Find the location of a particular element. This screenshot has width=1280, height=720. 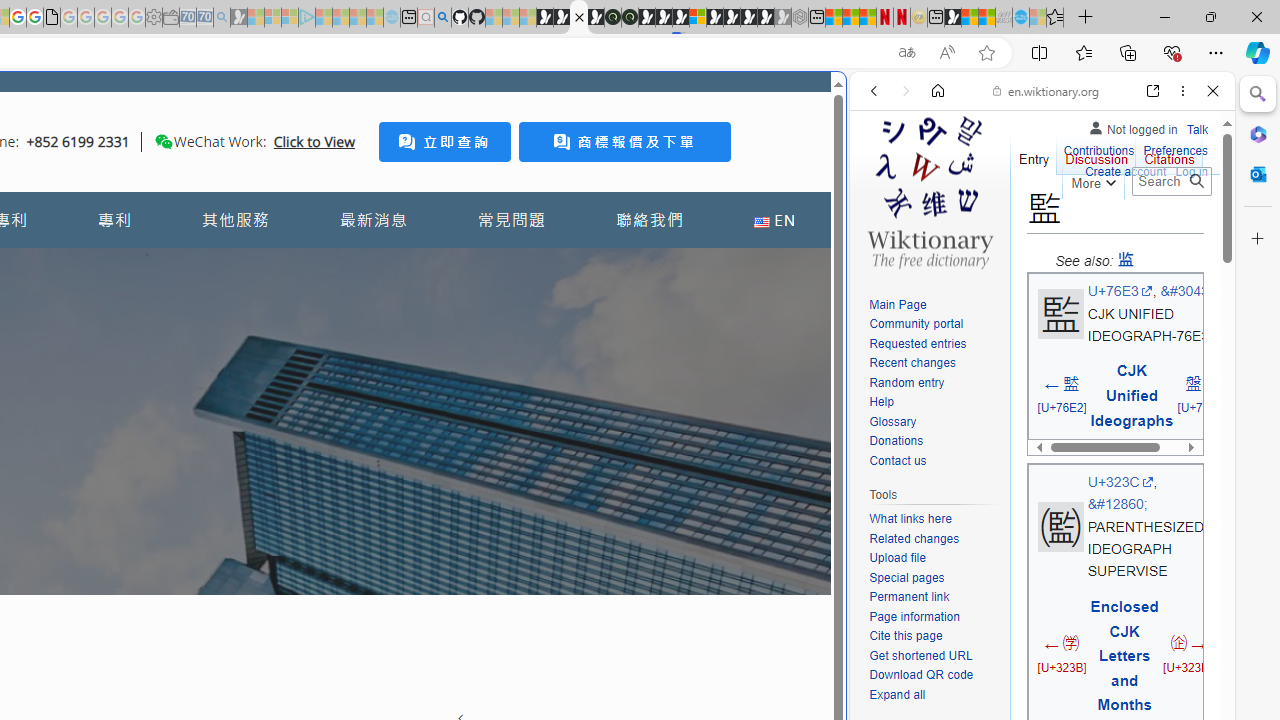

Recent changes is located at coordinates (912, 362).